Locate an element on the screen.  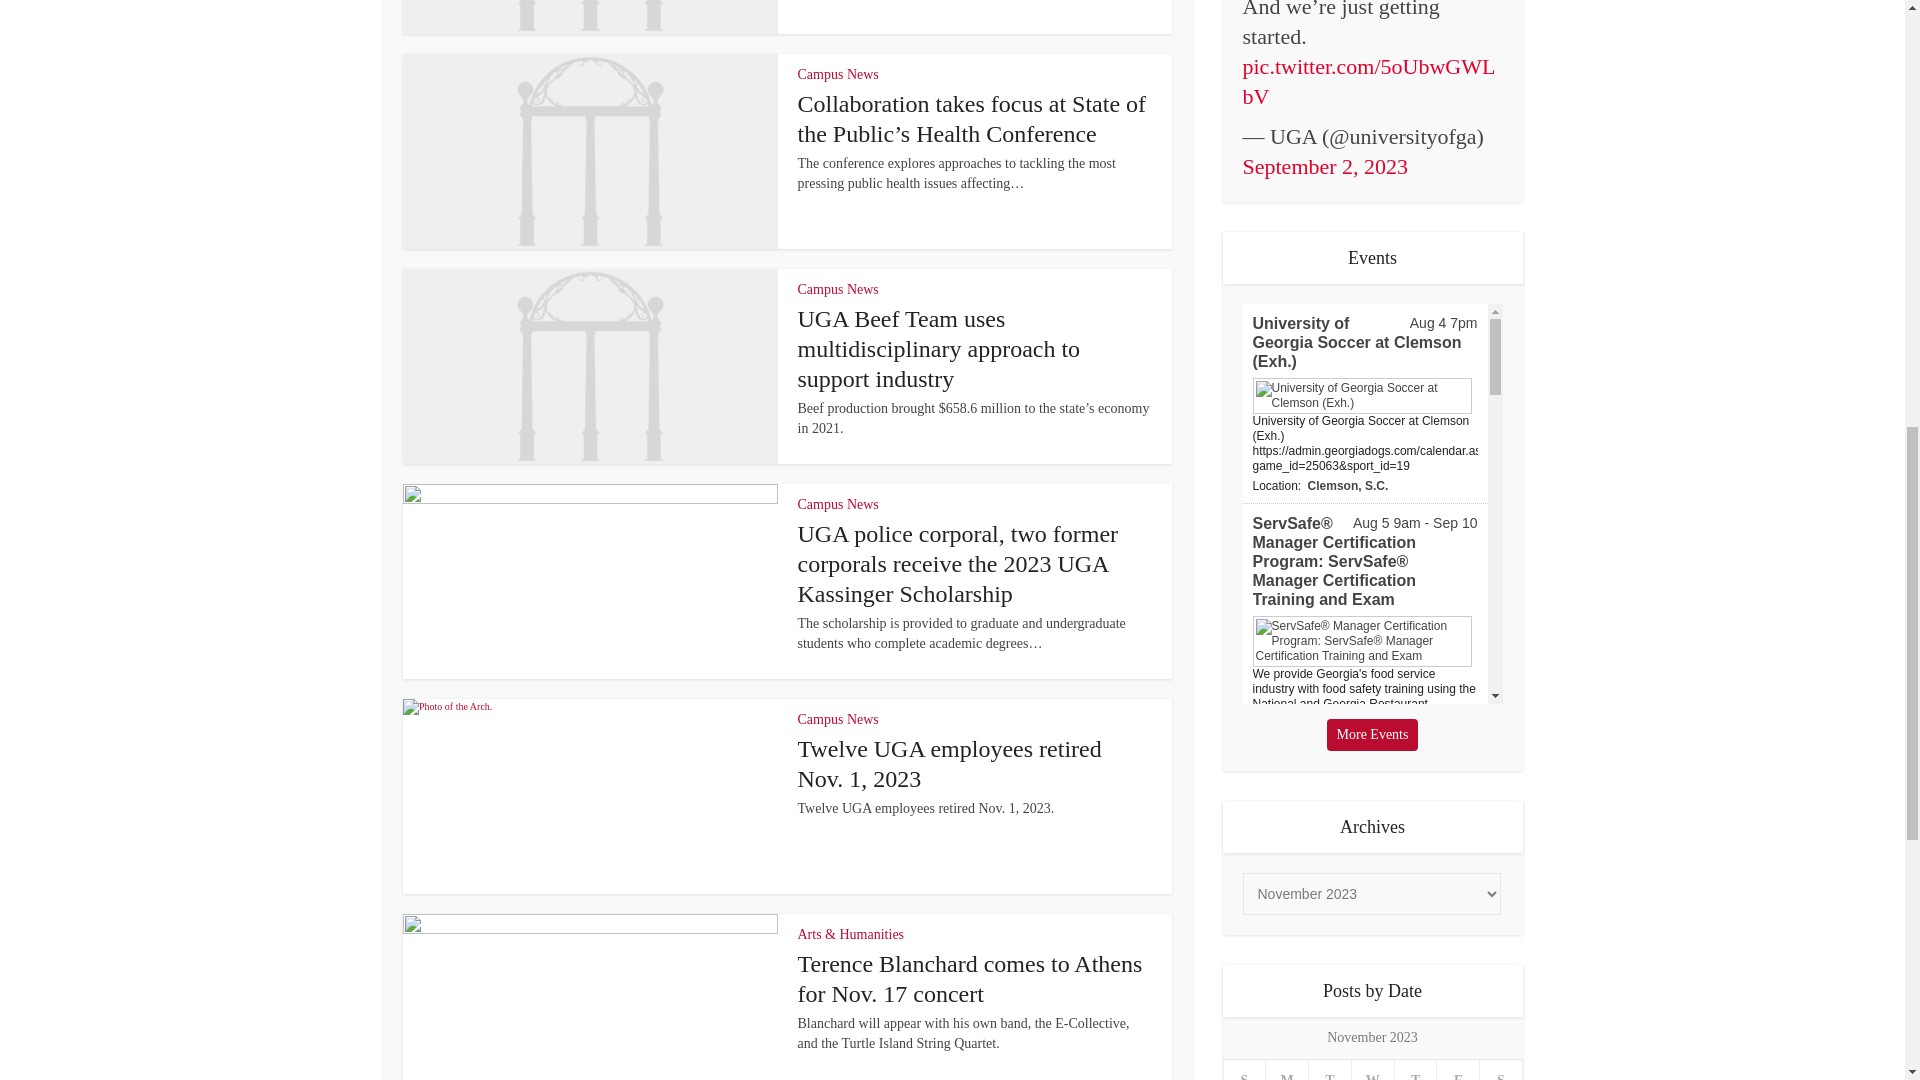
Campus News is located at coordinates (838, 504).